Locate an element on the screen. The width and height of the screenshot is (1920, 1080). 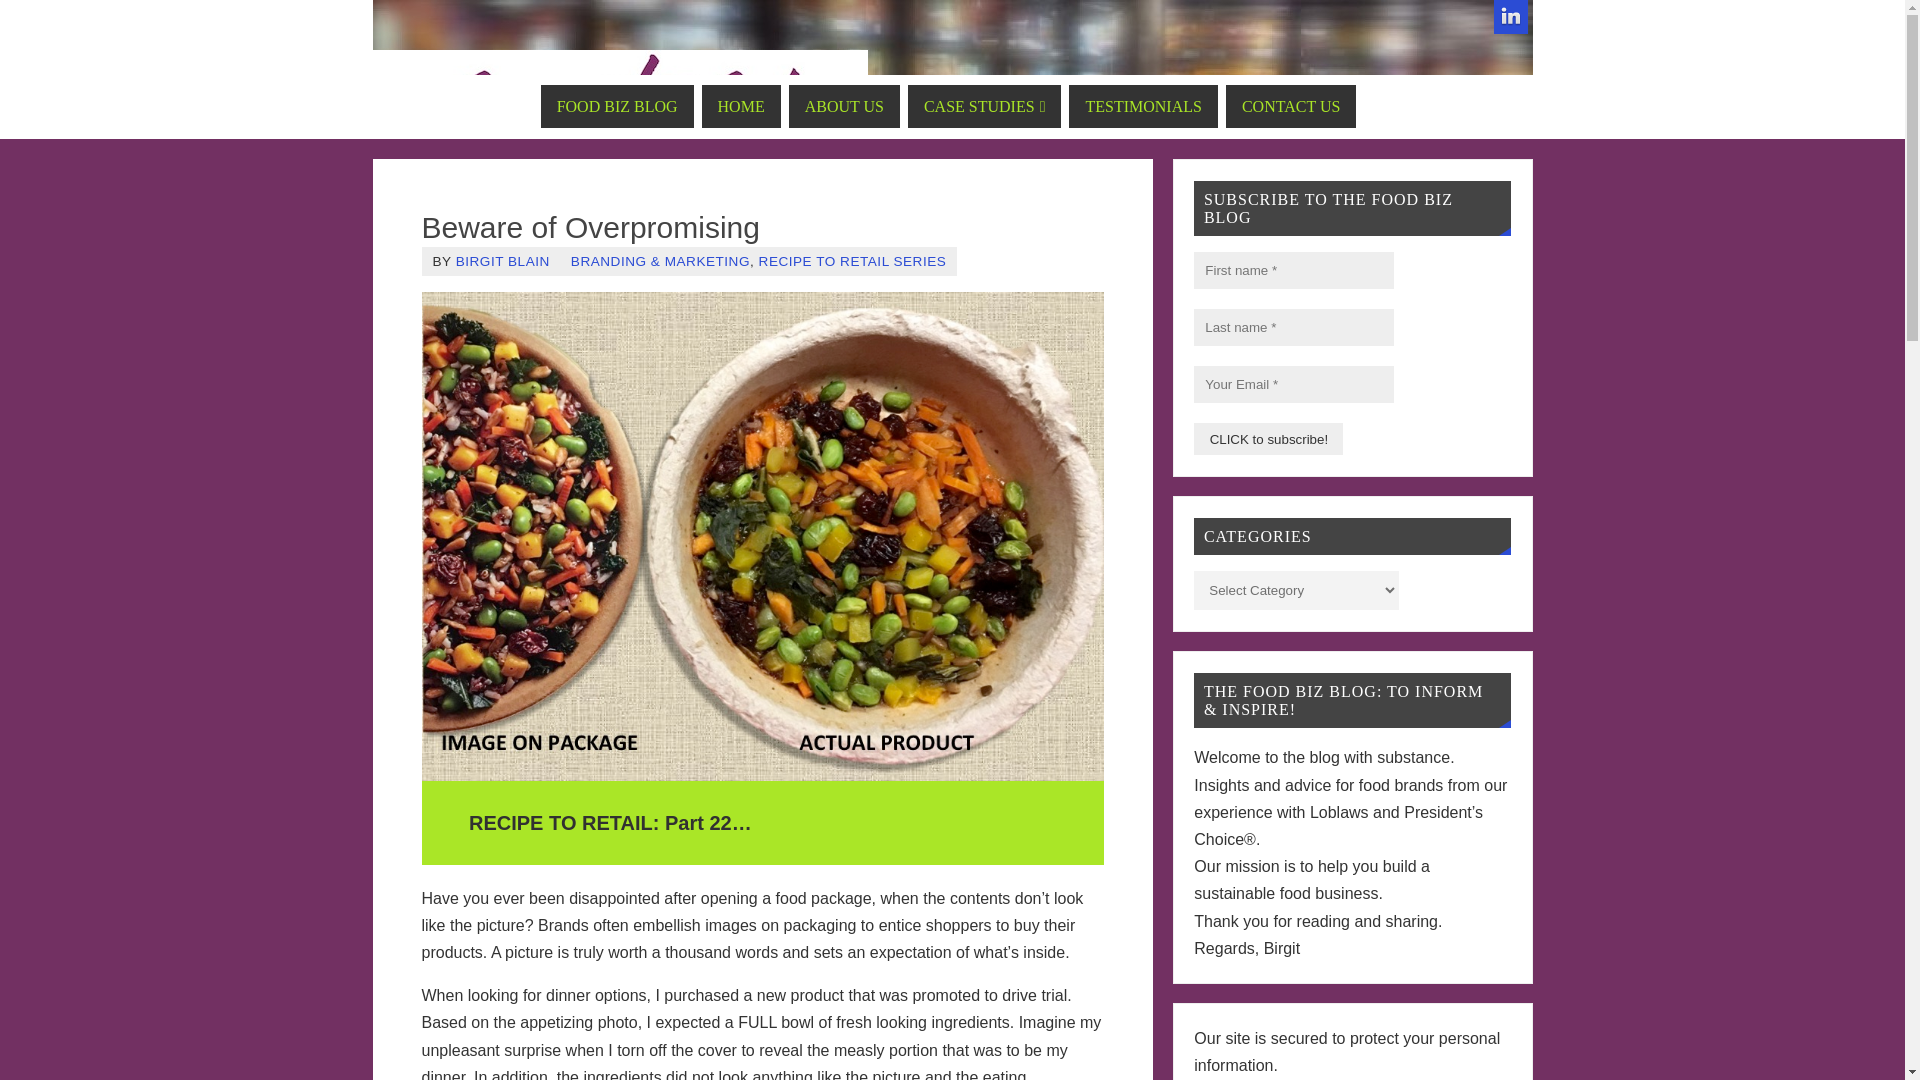
CLICK to subscribe! is located at coordinates (1268, 438).